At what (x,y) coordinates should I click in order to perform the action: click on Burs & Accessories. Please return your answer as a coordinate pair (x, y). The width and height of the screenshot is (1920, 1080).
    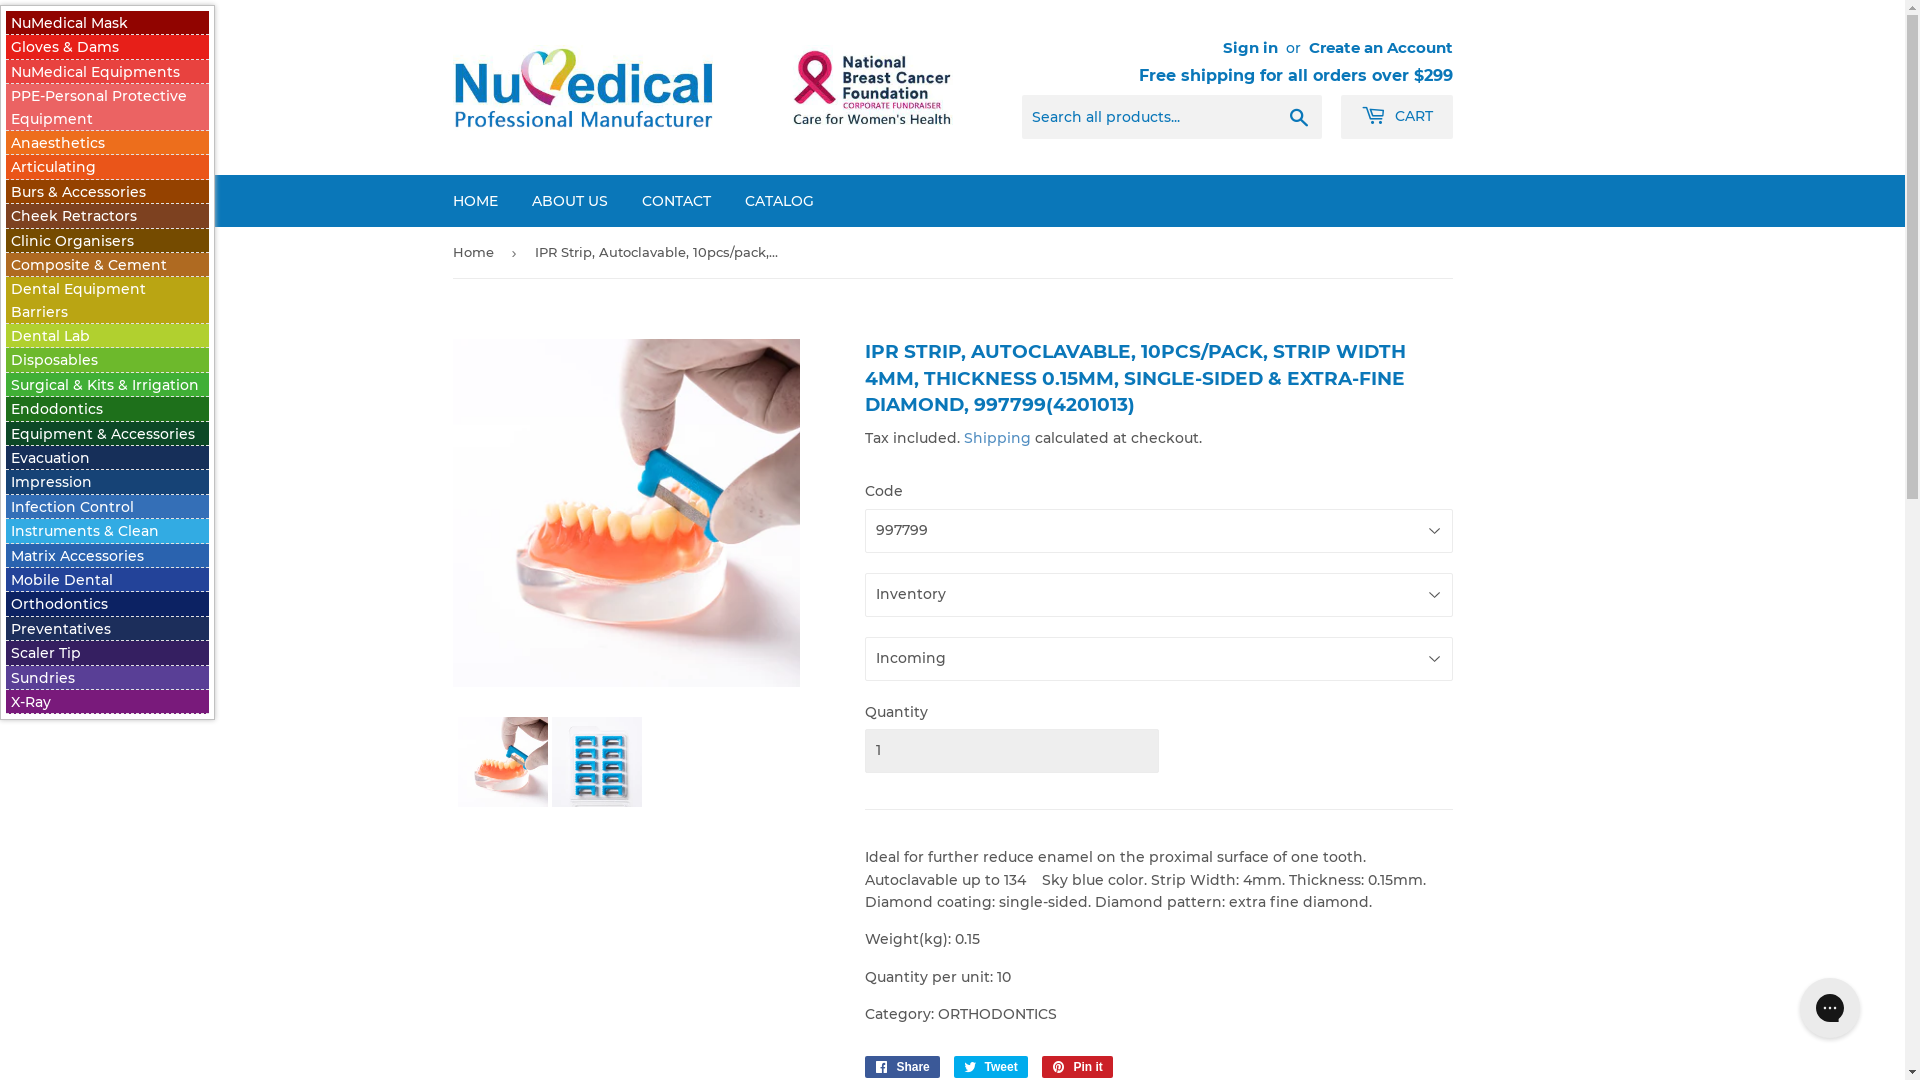
    Looking at the image, I should click on (78, 192).